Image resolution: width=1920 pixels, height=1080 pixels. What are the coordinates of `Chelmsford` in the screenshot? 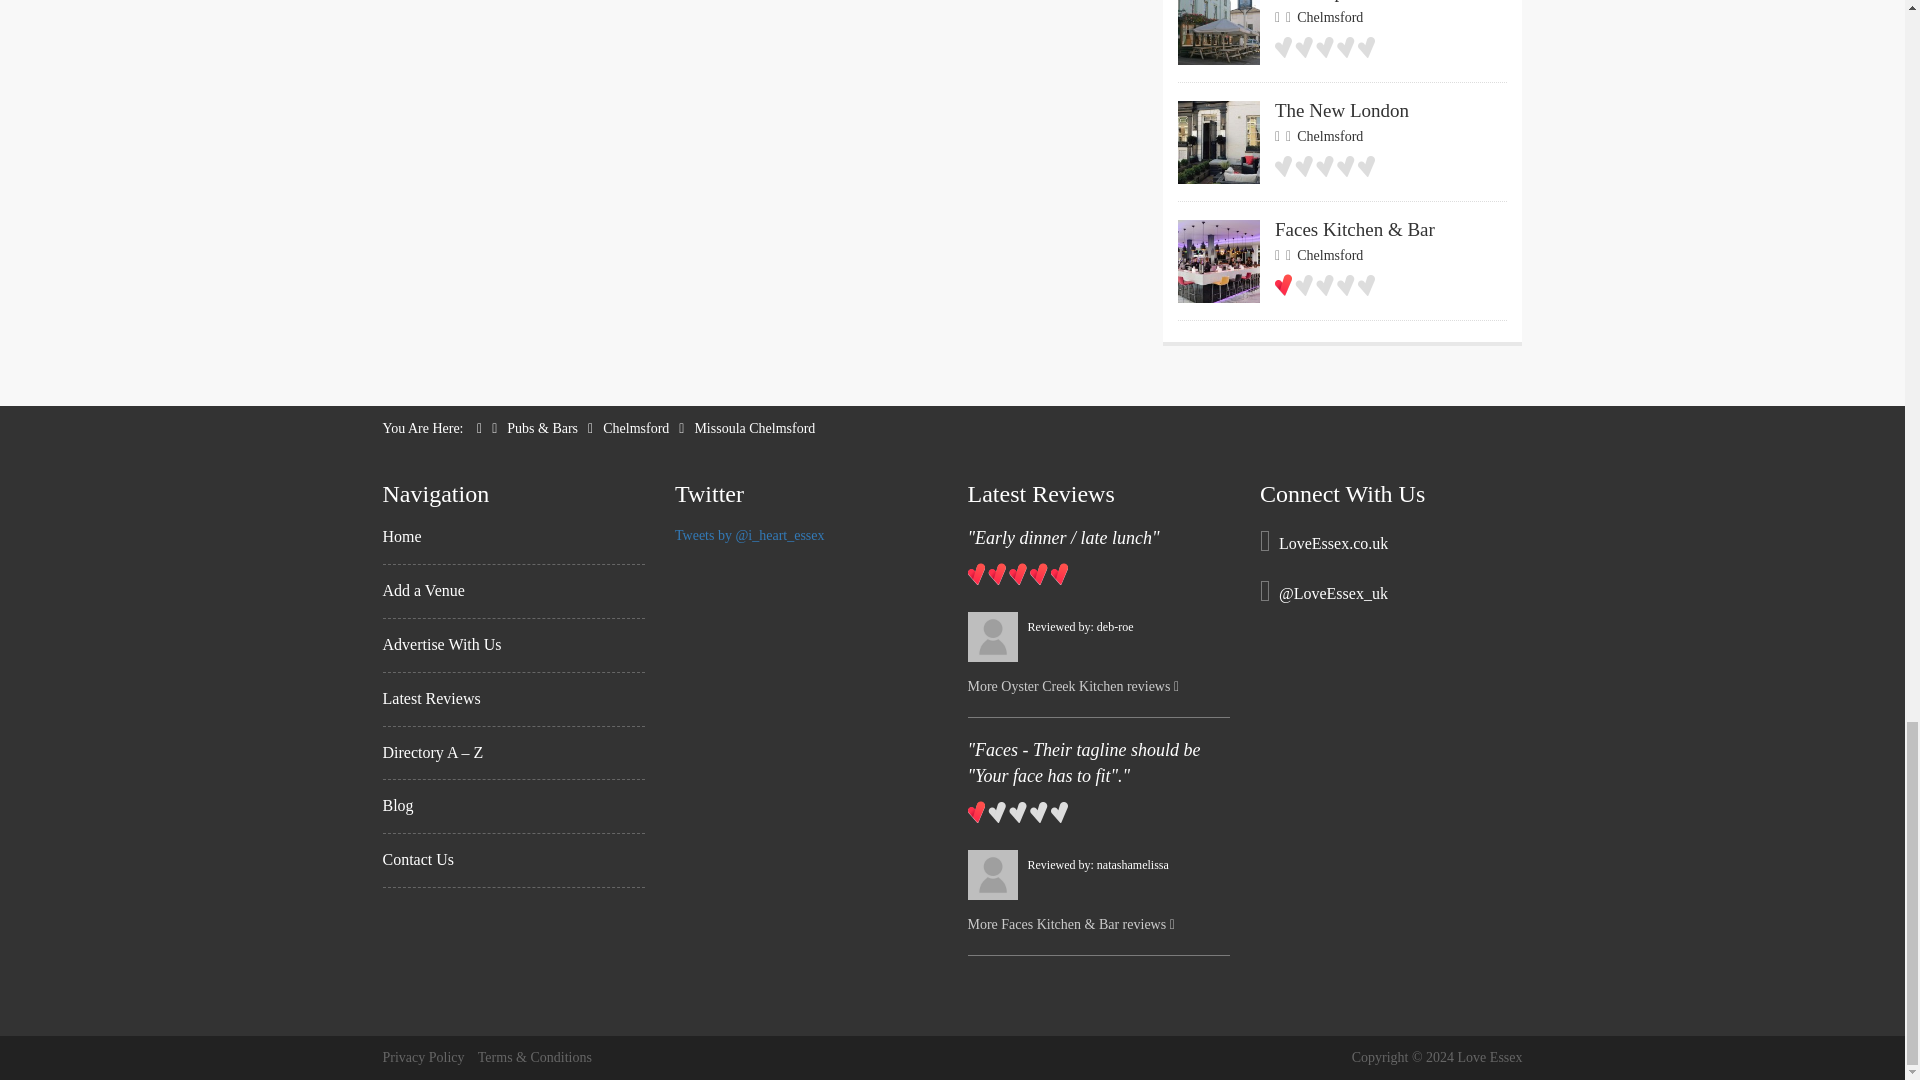 It's located at (754, 428).